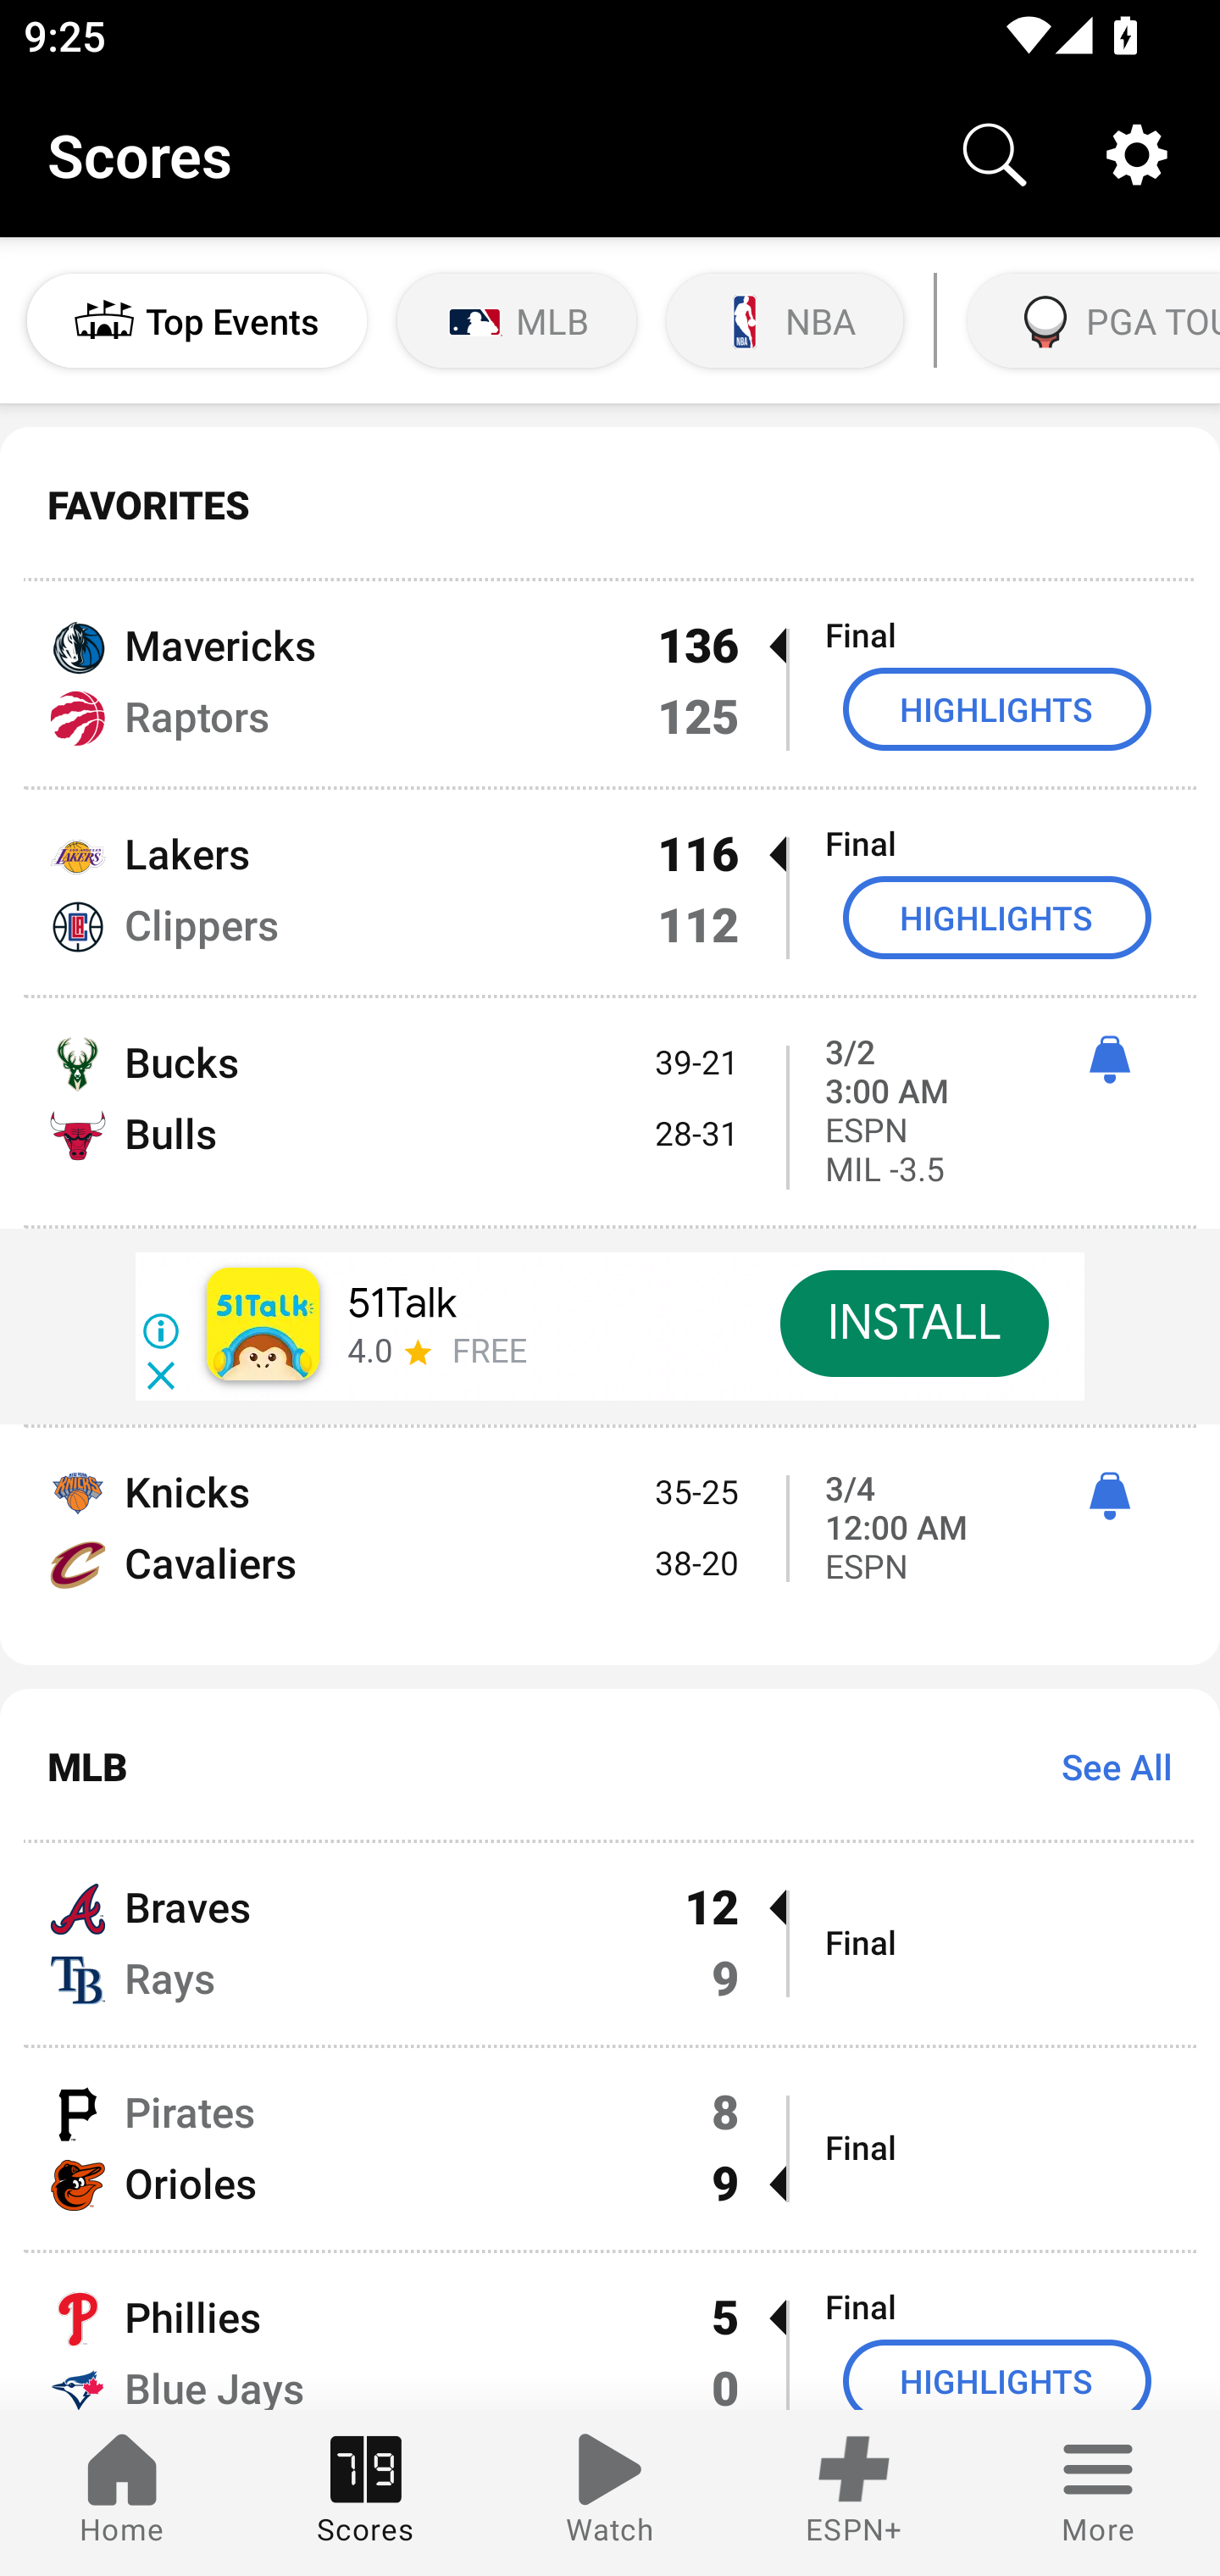 This screenshot has width=1220, height=2576. What do you see at coordinates (997, 2374) in the screenshot?
I see `HIGHLIGHTS` at bounding box center [997, 2374].